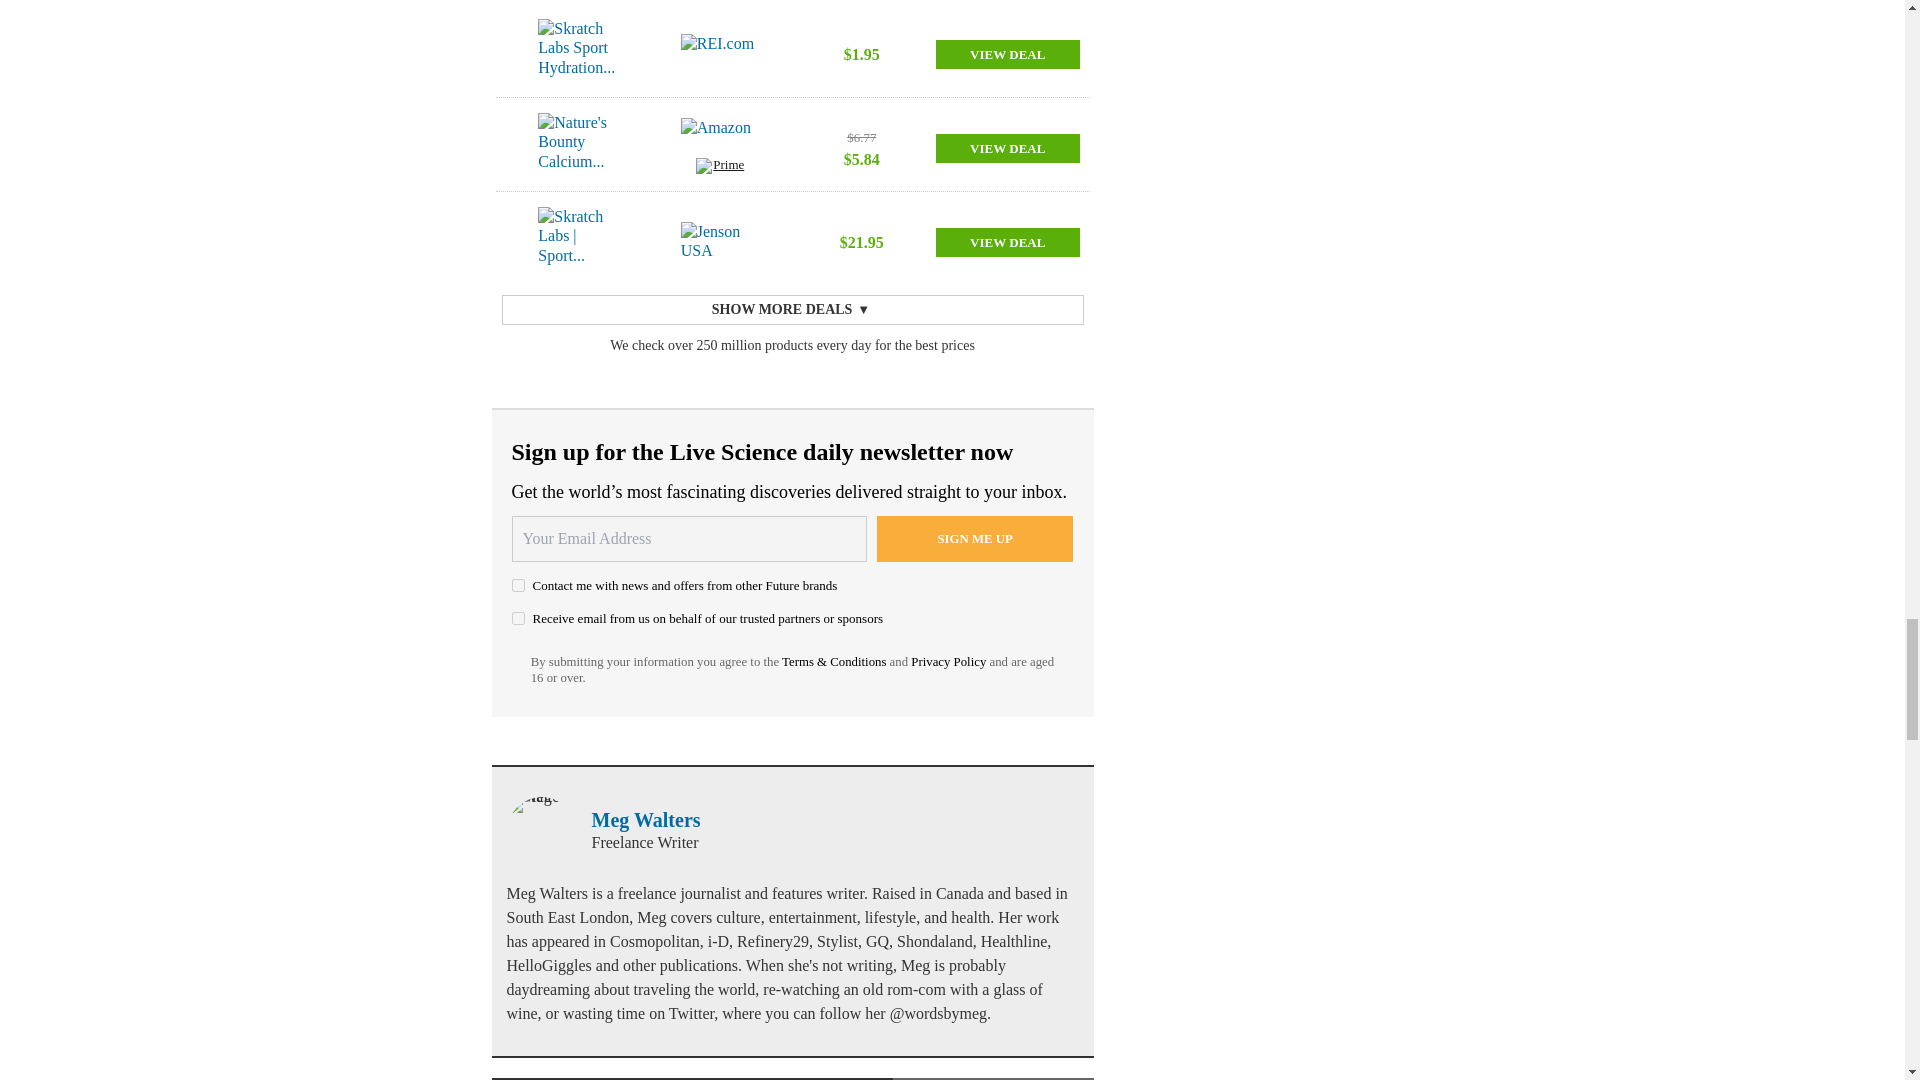  What do you see at coordinates (576, 54) in the screenshot?
I see `Skratch Labs Sport Hydration...` at bounding box center [576, 54].